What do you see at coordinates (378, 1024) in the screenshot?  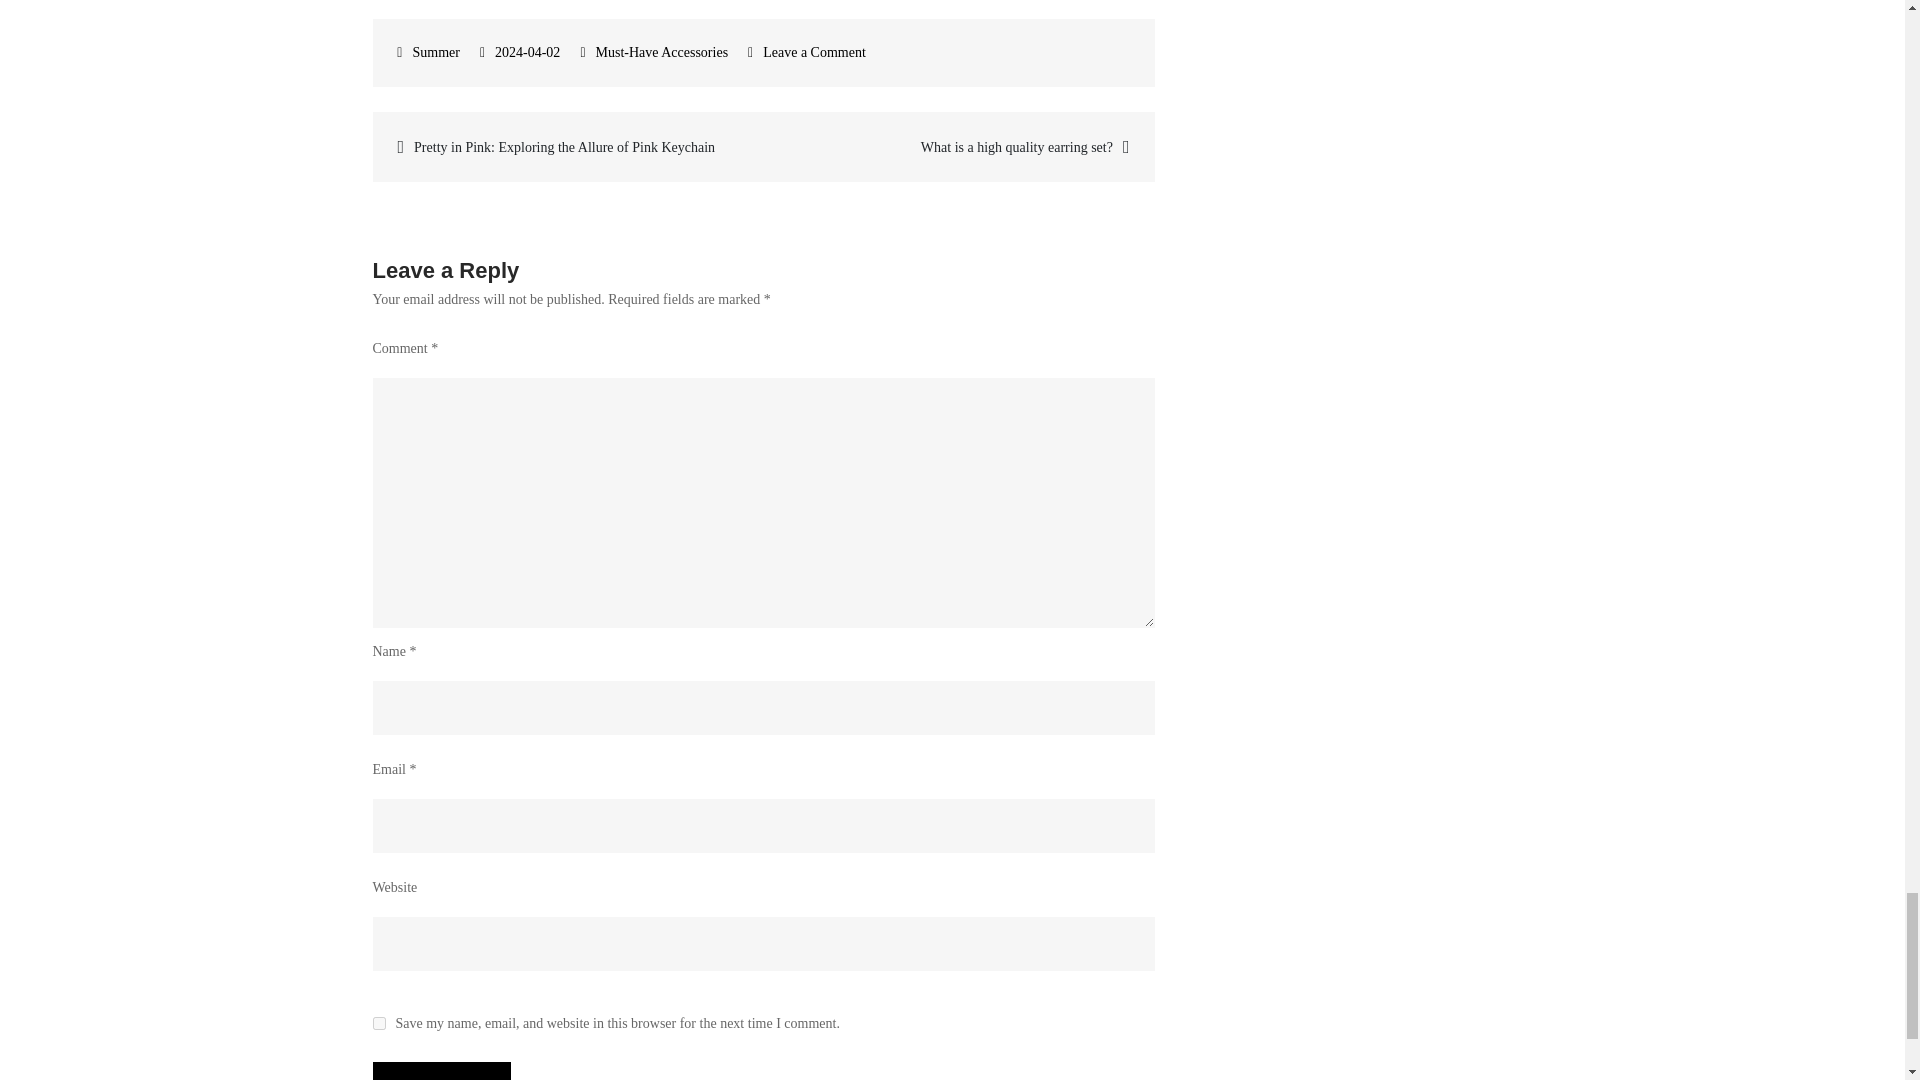 I see `yes` at bounding box center [378, 1024].